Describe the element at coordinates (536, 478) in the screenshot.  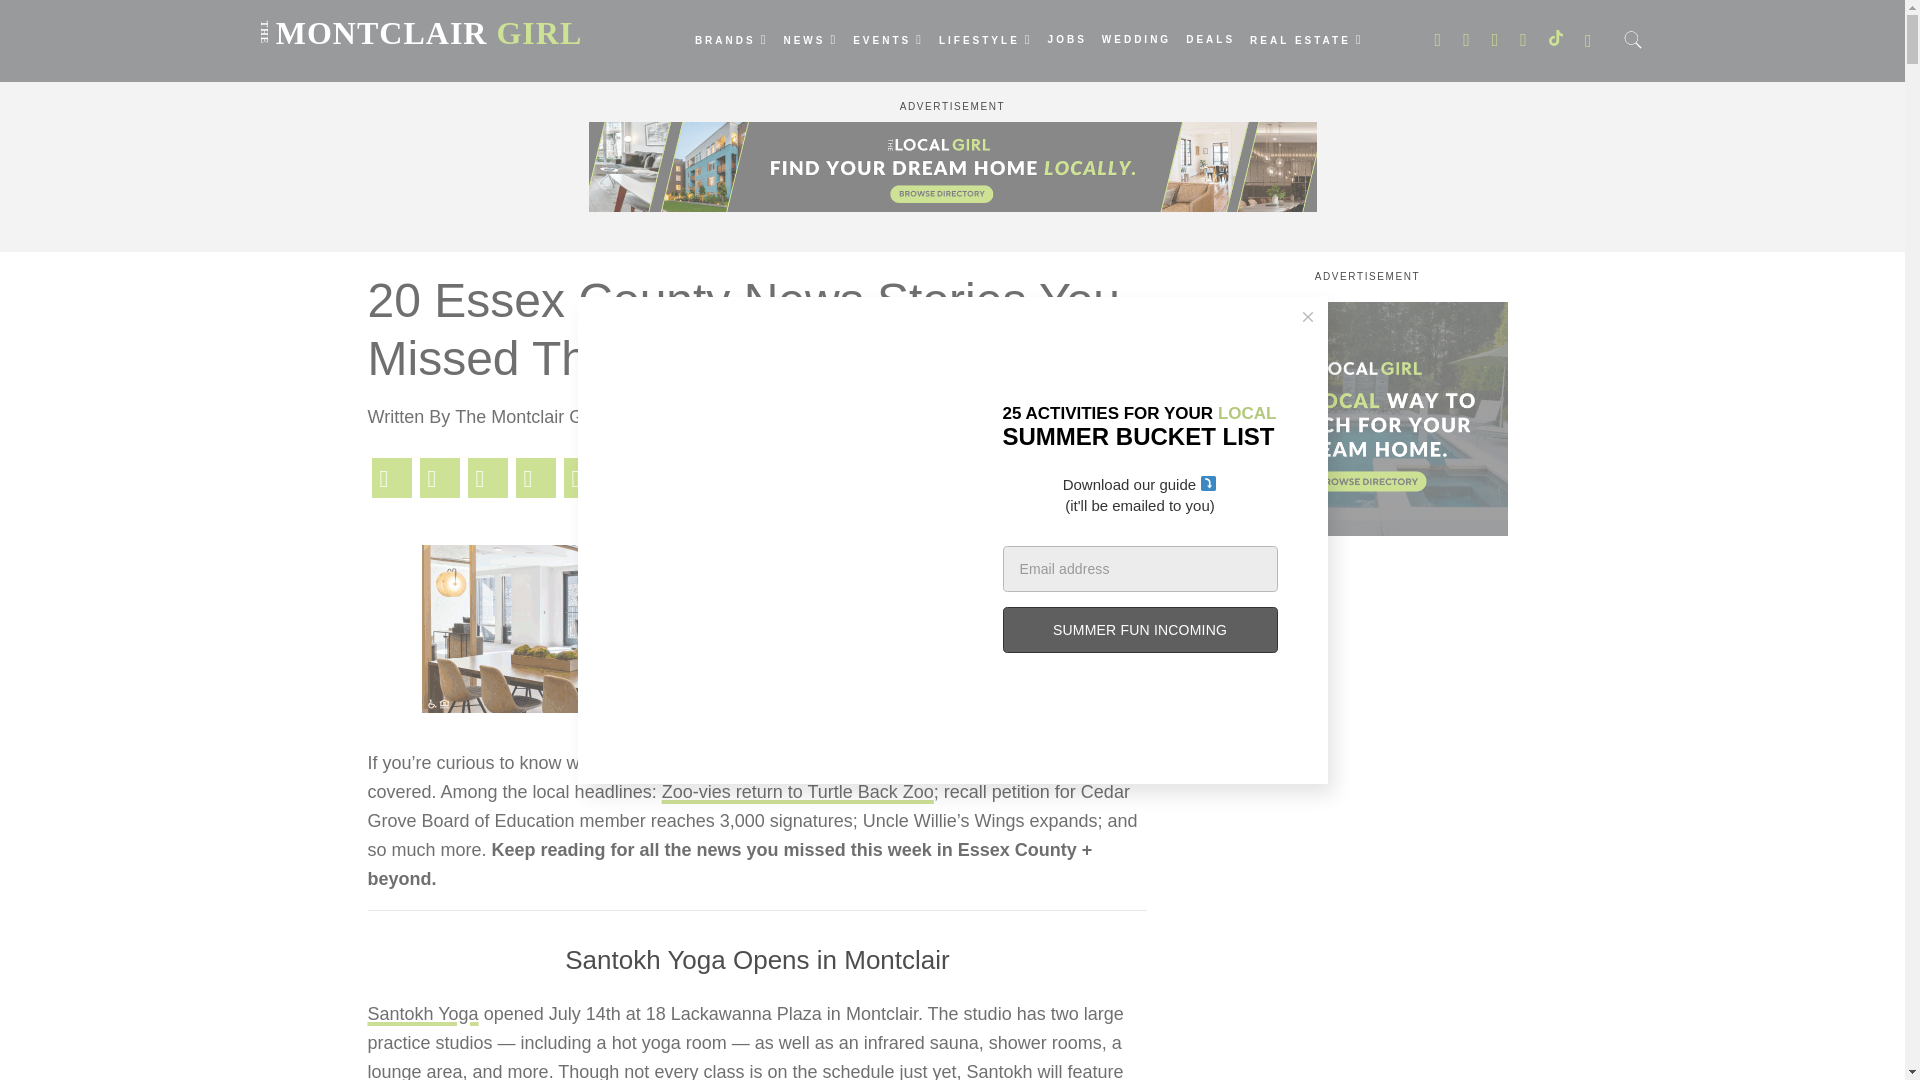
I see `LinkedIn` at that location.